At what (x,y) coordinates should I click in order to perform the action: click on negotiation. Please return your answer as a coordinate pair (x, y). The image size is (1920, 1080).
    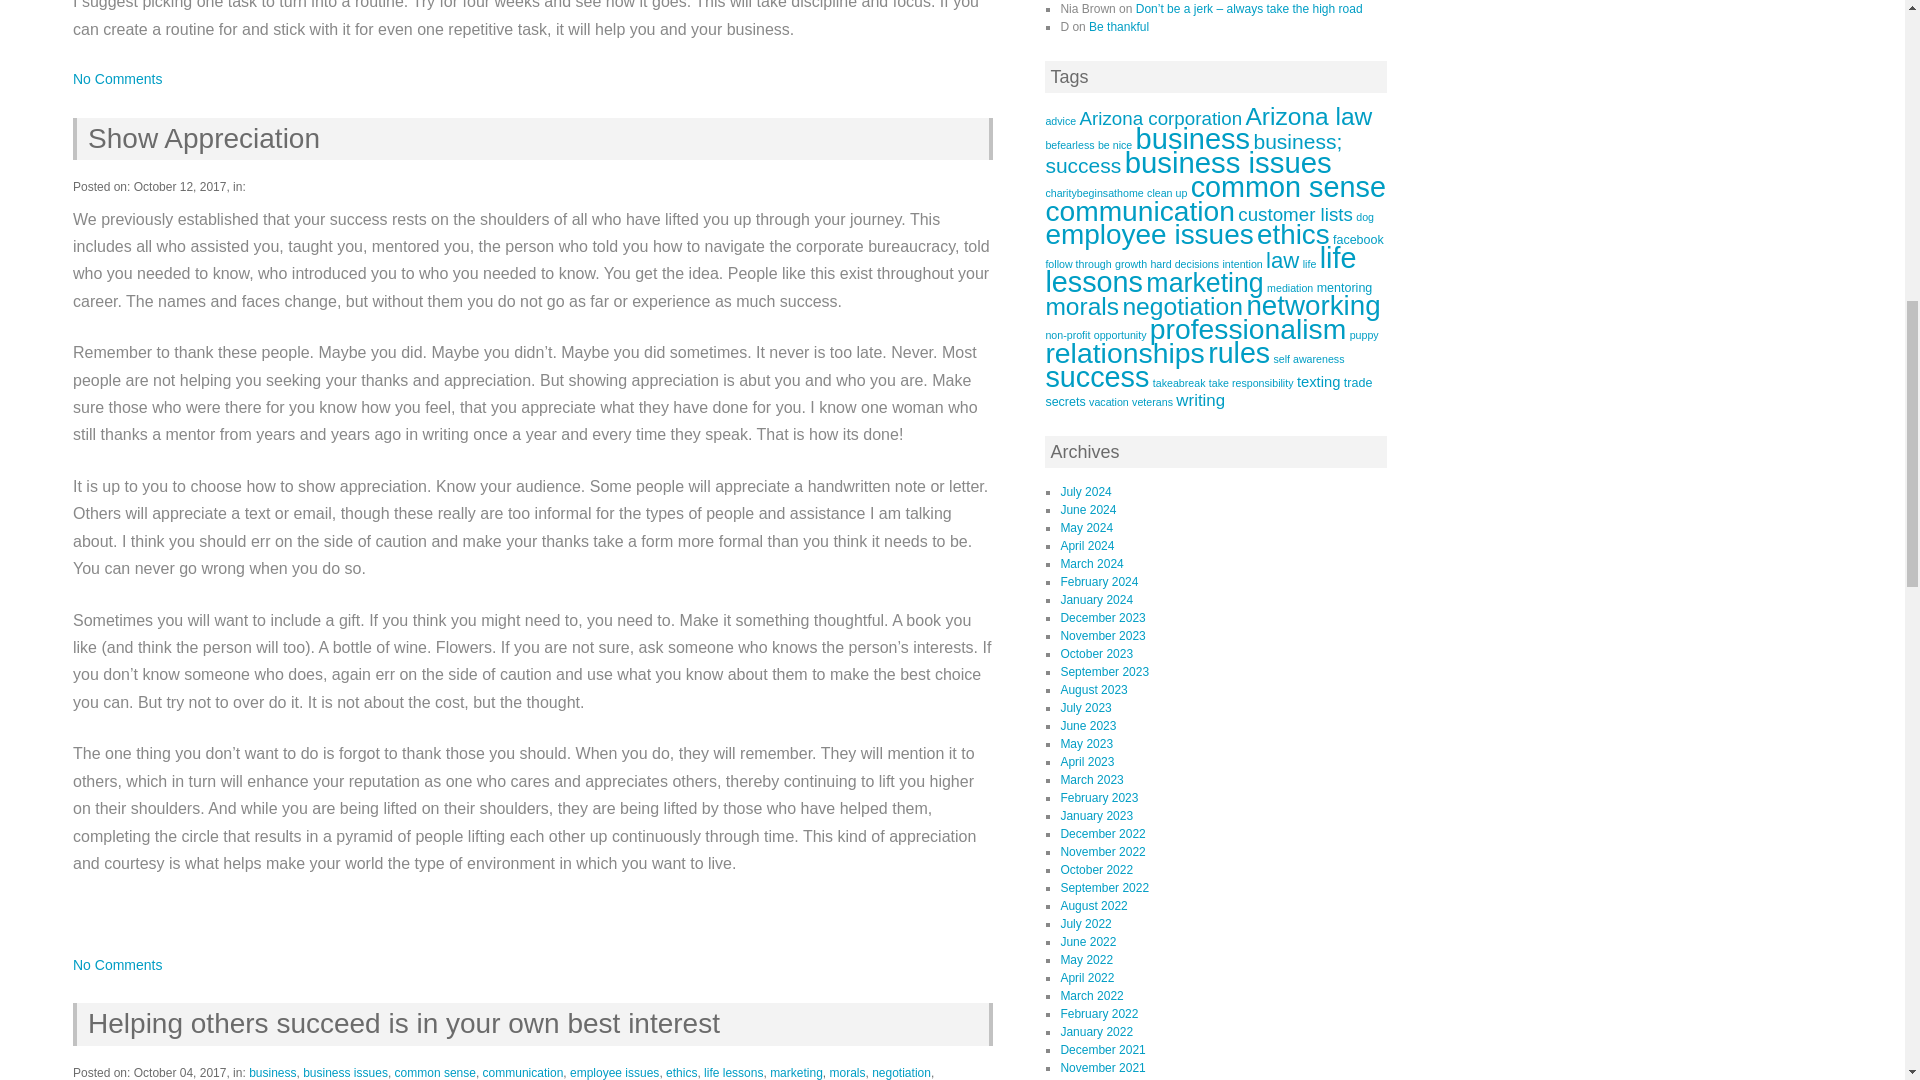
    Looking at the image, I should click on (901, 1072).